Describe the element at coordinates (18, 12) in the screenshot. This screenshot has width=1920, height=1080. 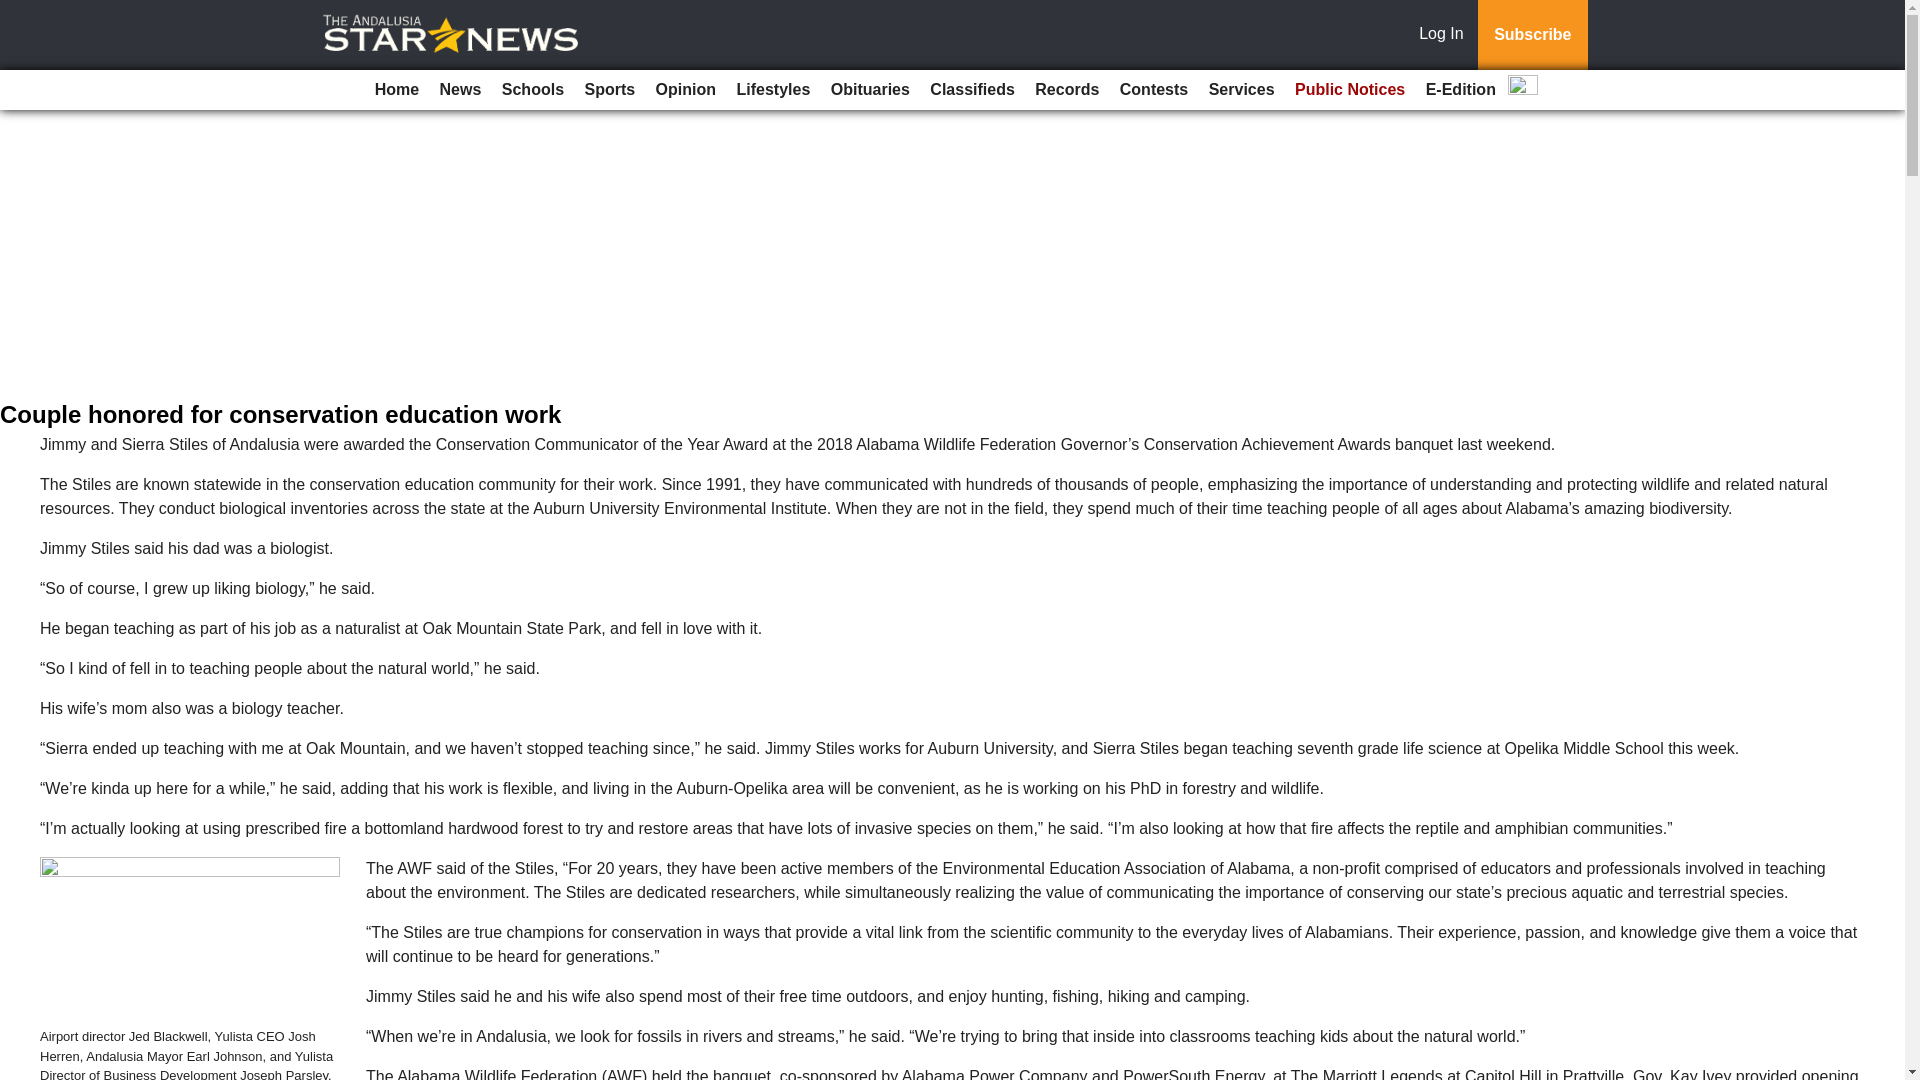
I see `Go` at that location.